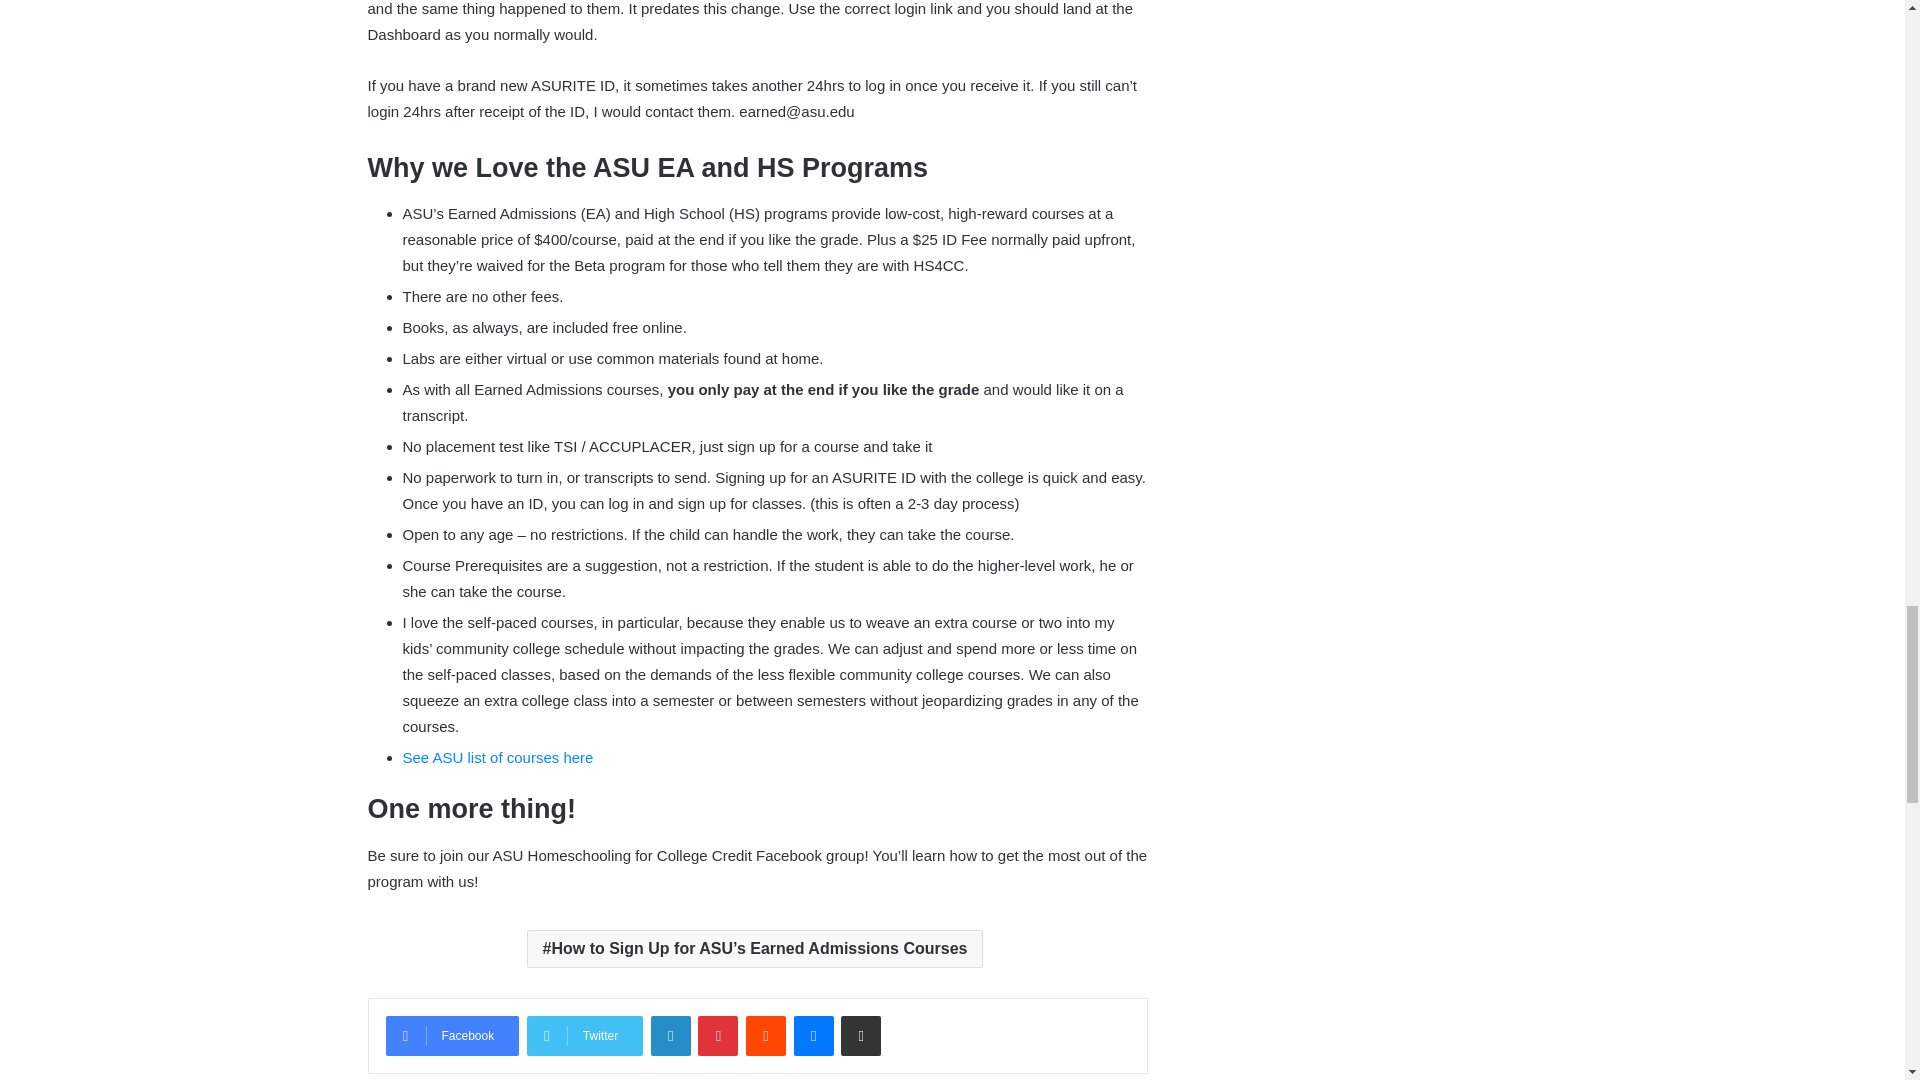  Describe the element at coordinates (766, 1036) in the screenshot. I see `Reddit` at that location.